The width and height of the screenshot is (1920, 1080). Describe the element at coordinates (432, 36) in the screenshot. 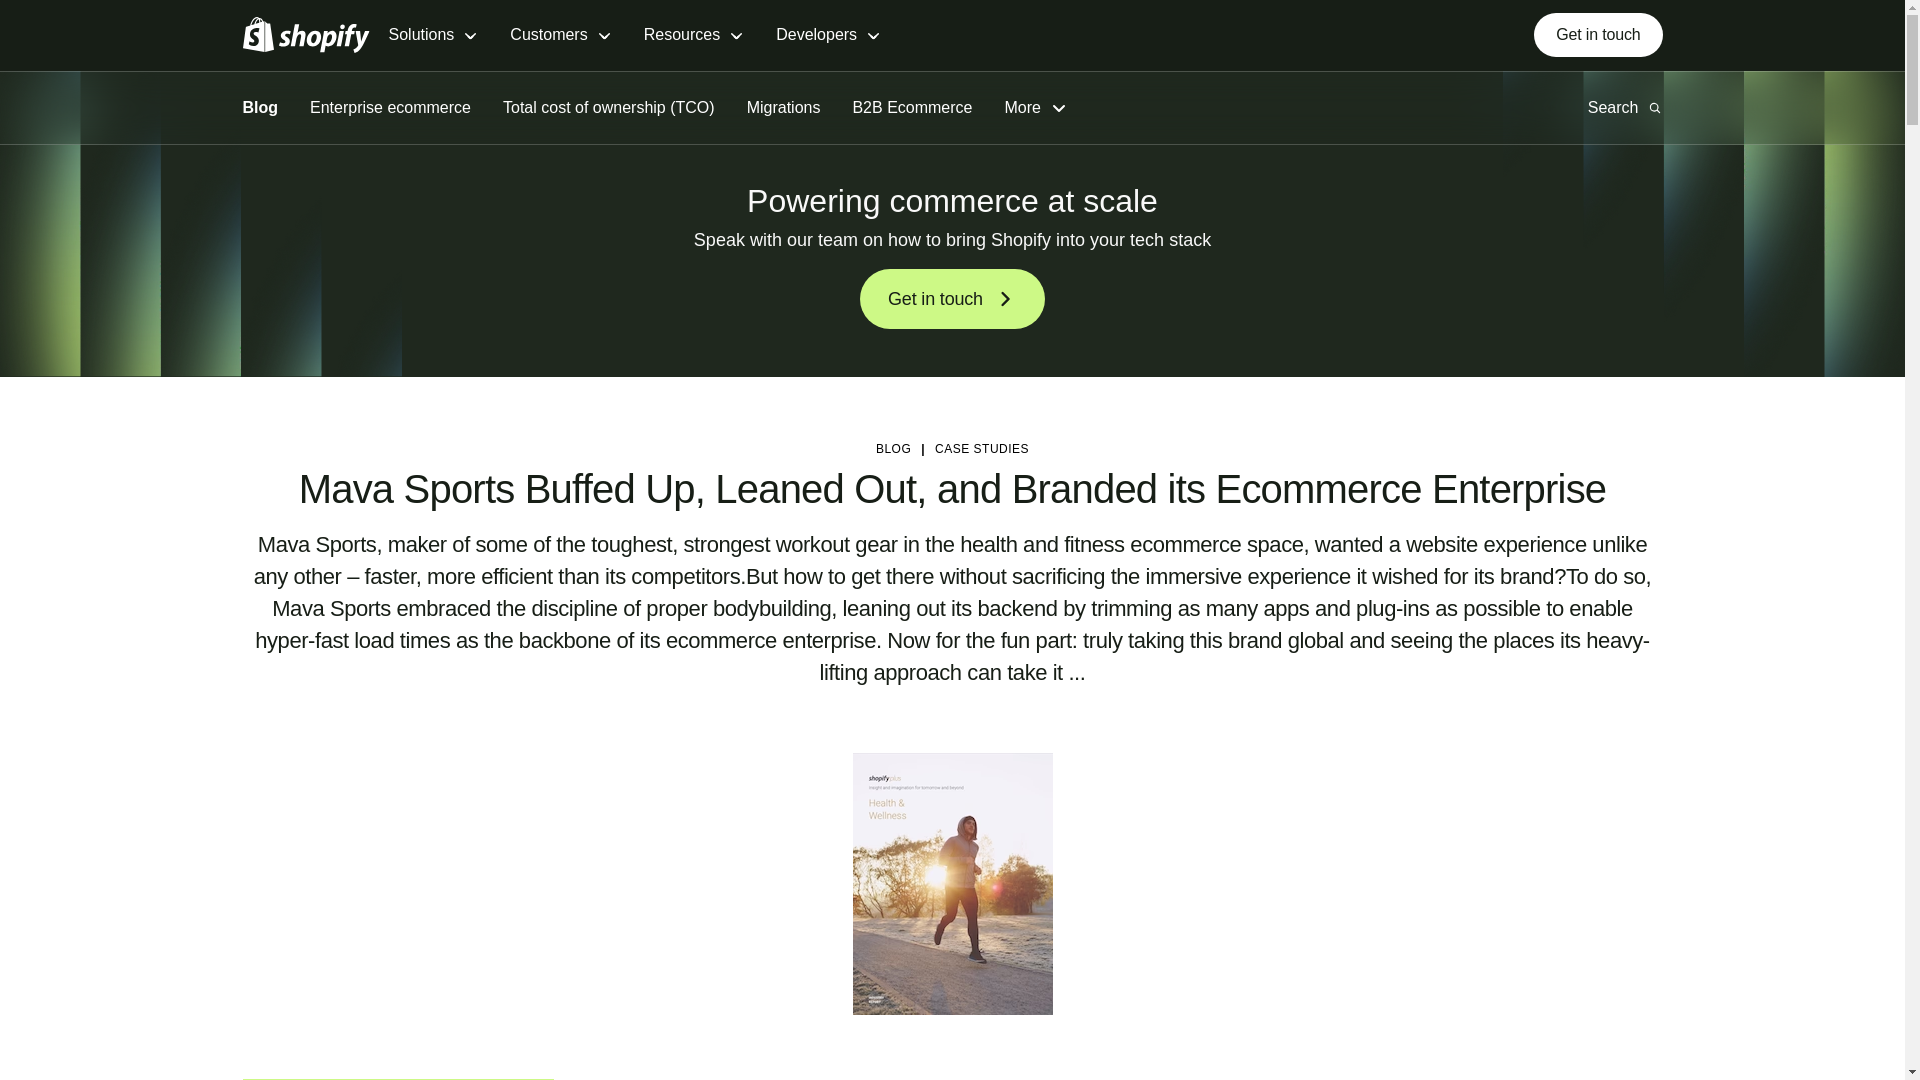

I see `Solutions` at that location.